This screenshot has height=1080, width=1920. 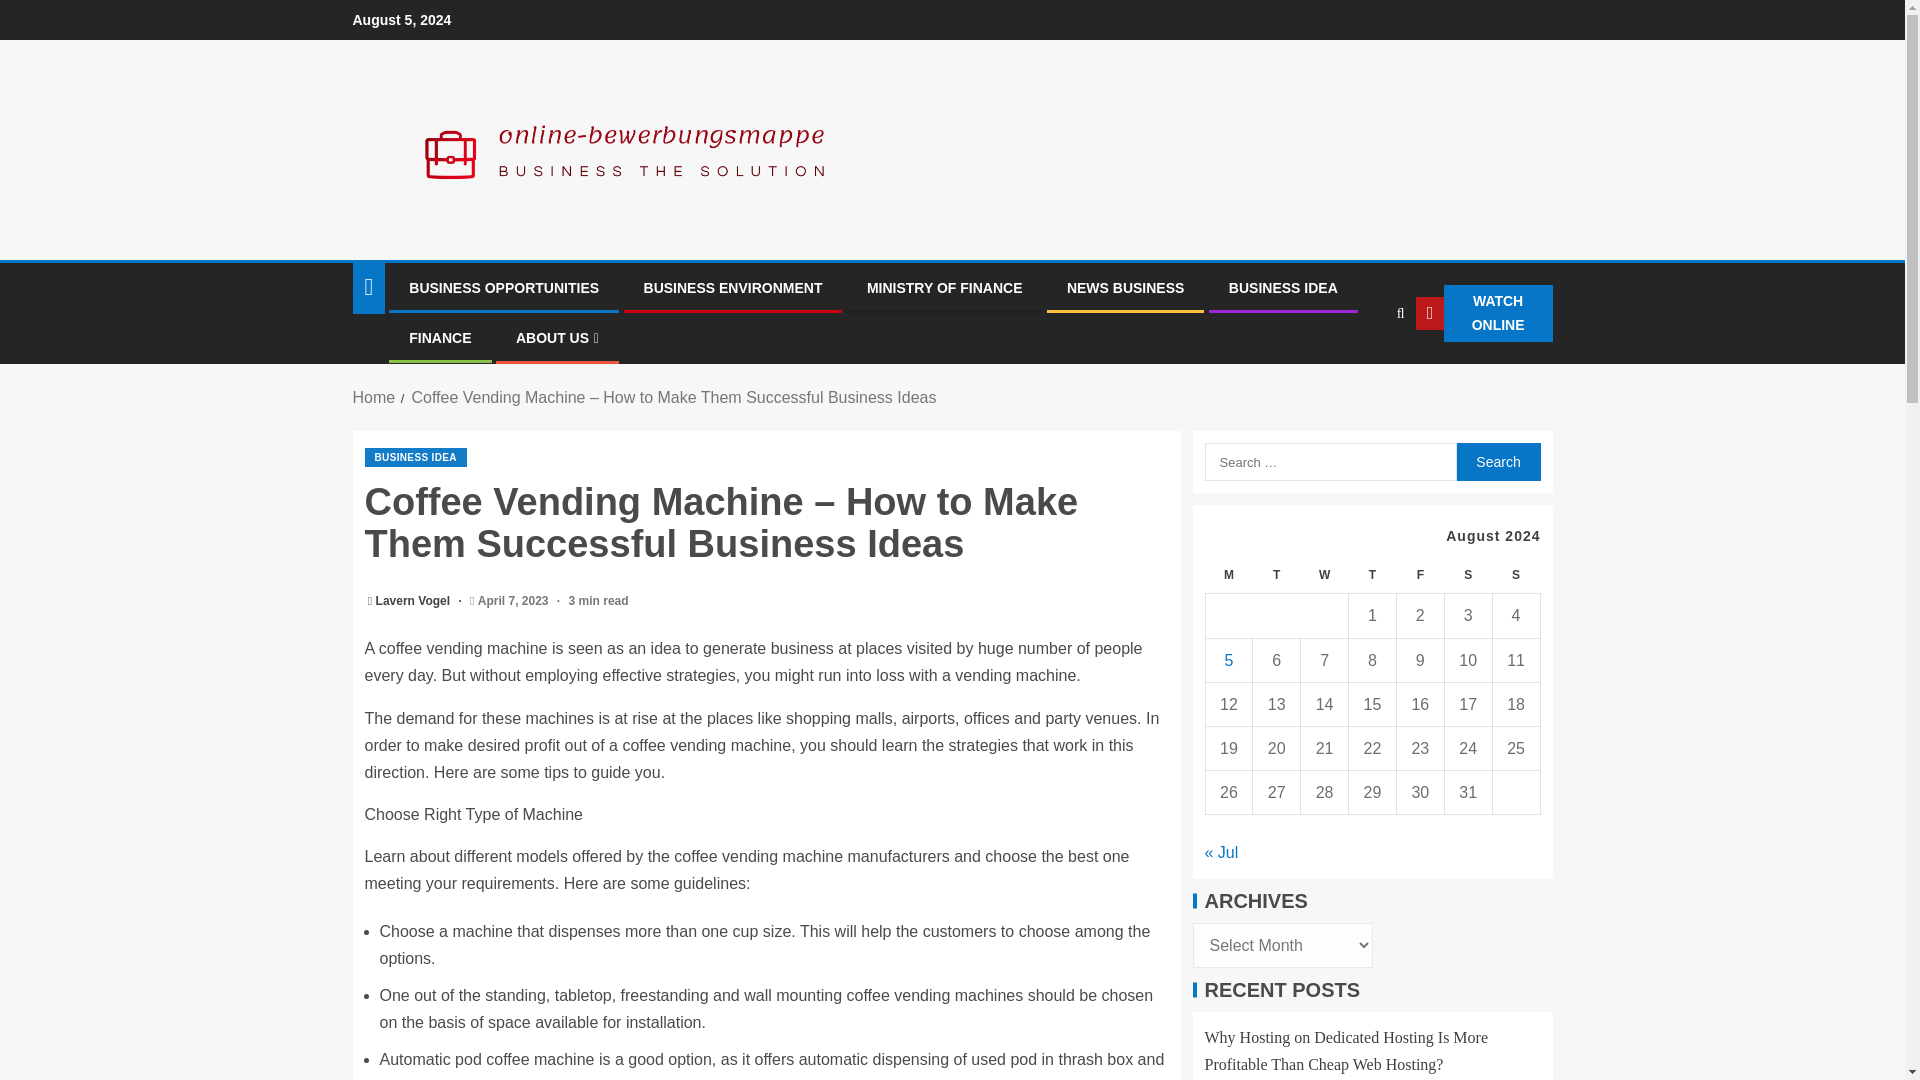 What do you see at coordinates (1467, 576) in the screenshot?
I see `Saturday` at bounding box center [1467, 576].